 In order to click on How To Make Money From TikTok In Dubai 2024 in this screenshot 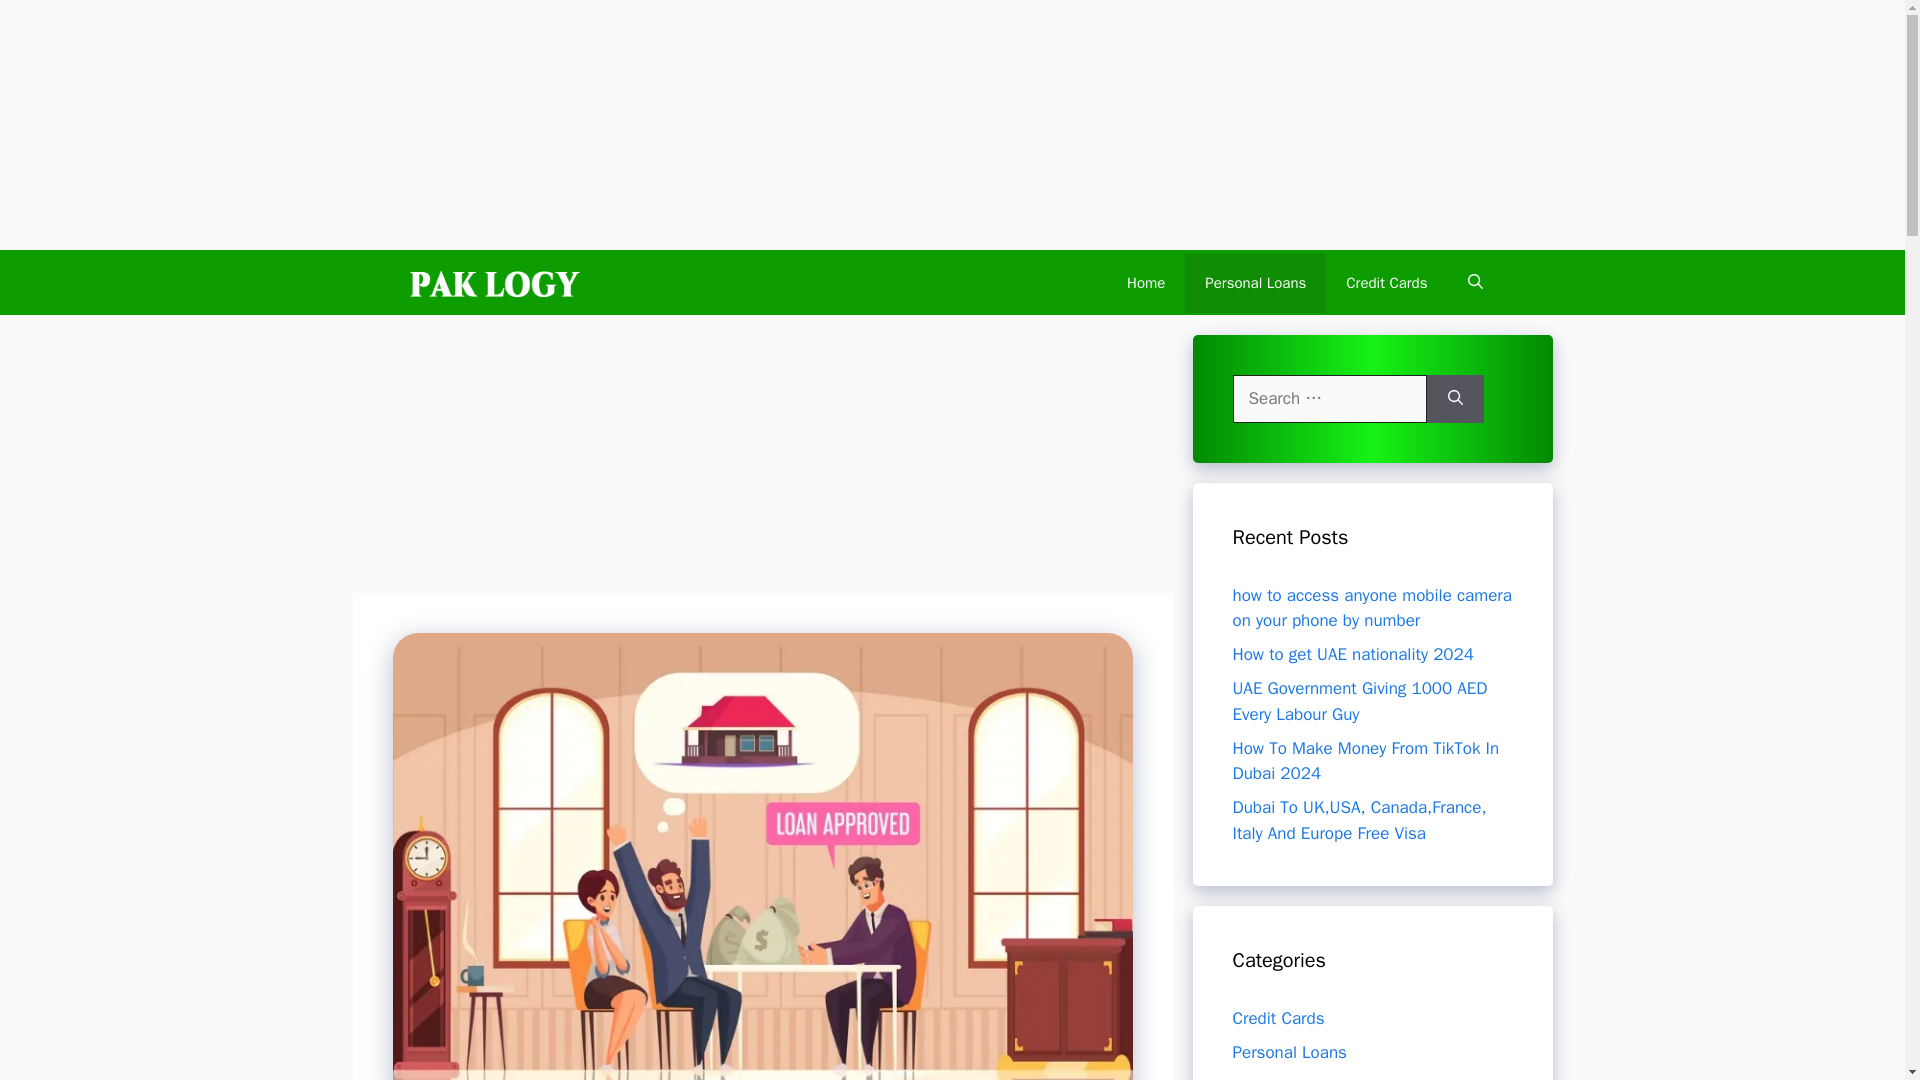, I will do `click(1366, 761)`.